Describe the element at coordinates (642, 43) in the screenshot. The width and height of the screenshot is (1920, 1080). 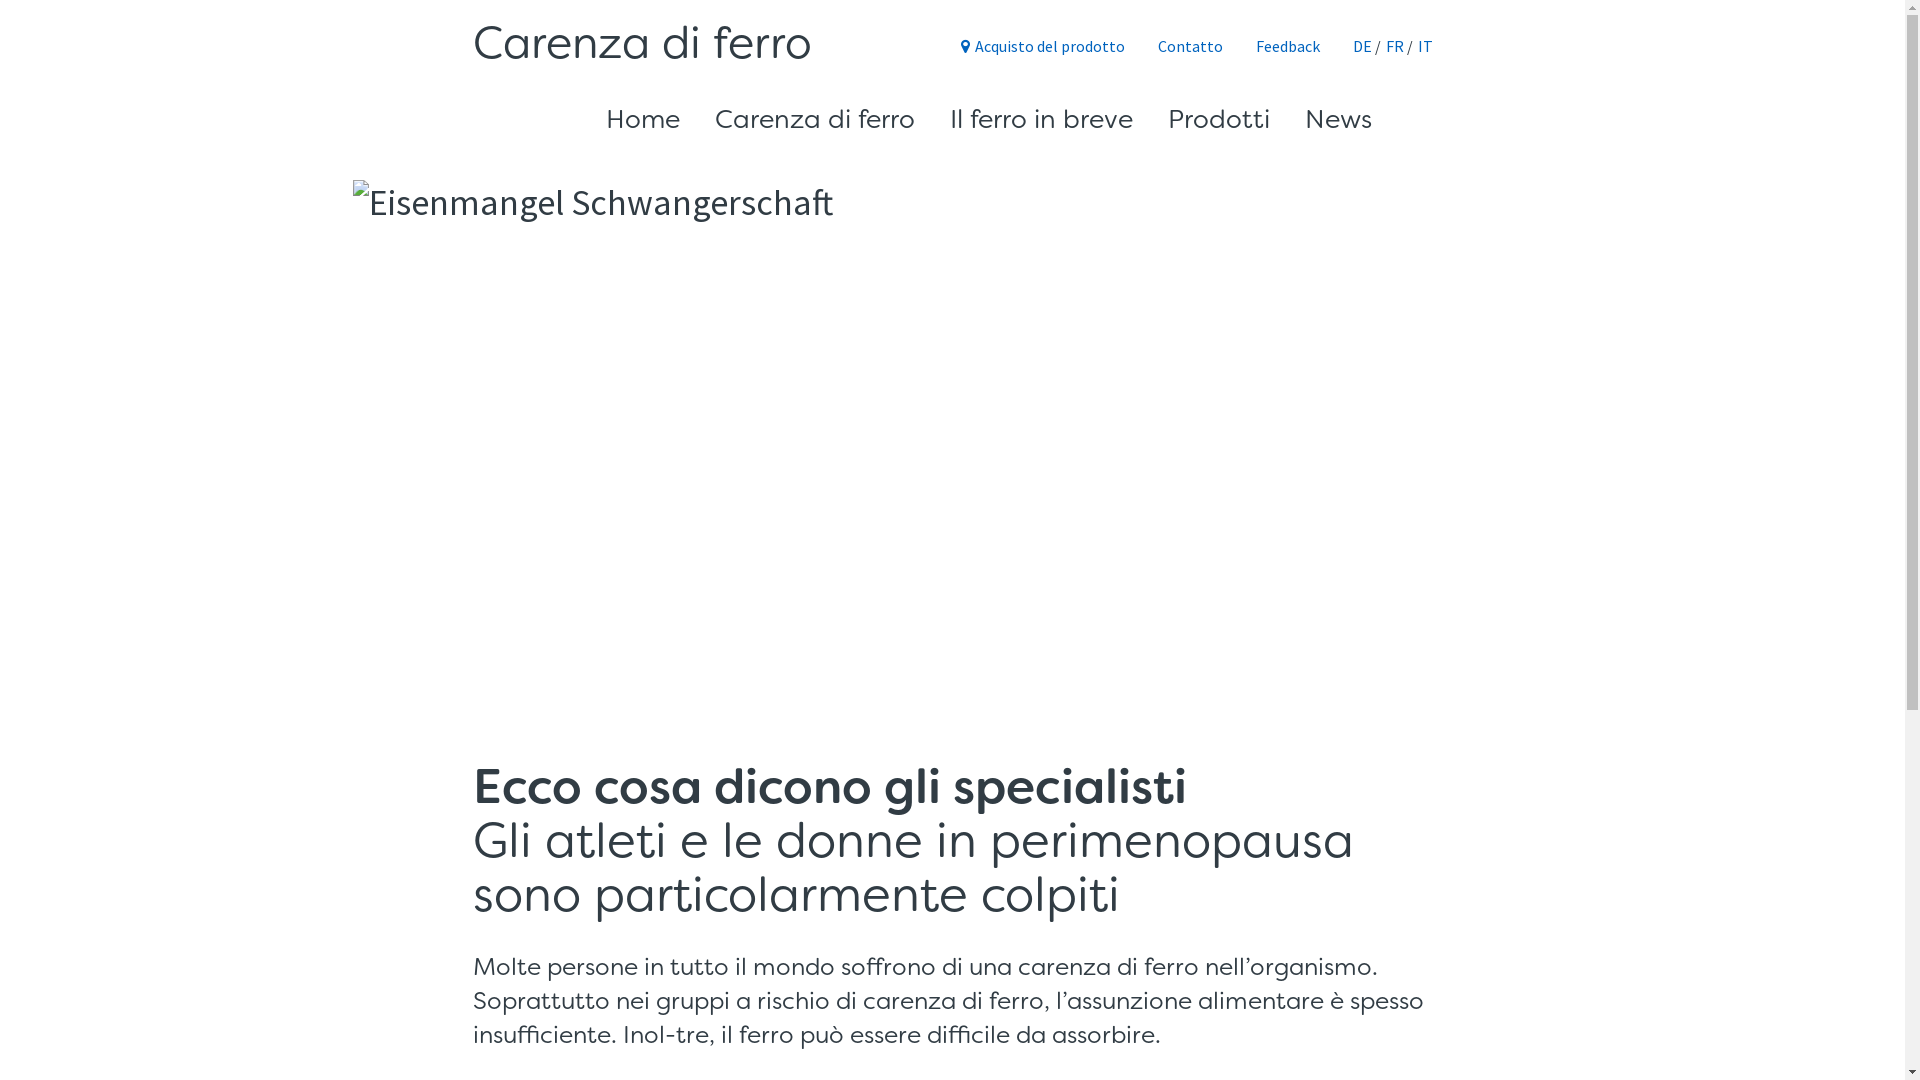
I see `Carenza di ferro` at that location.